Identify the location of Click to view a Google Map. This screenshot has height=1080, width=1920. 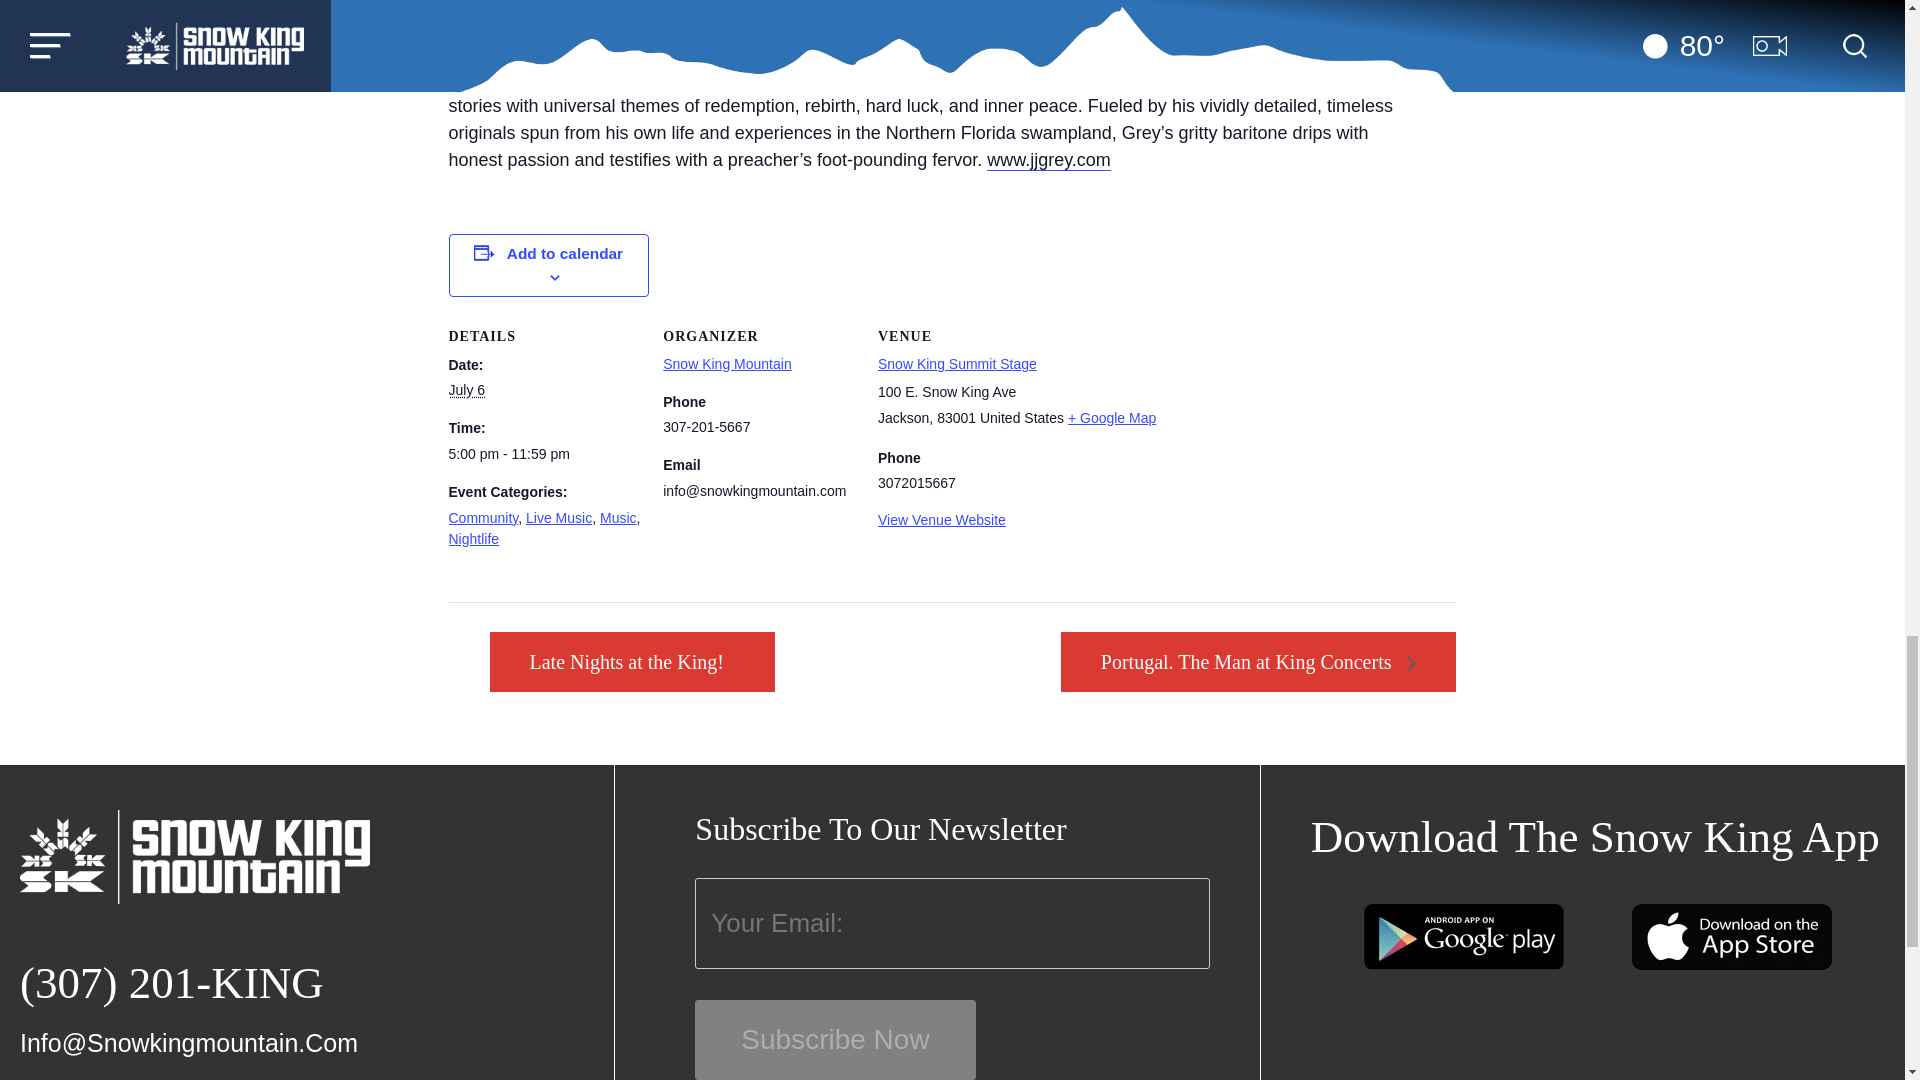
(1111, 418).